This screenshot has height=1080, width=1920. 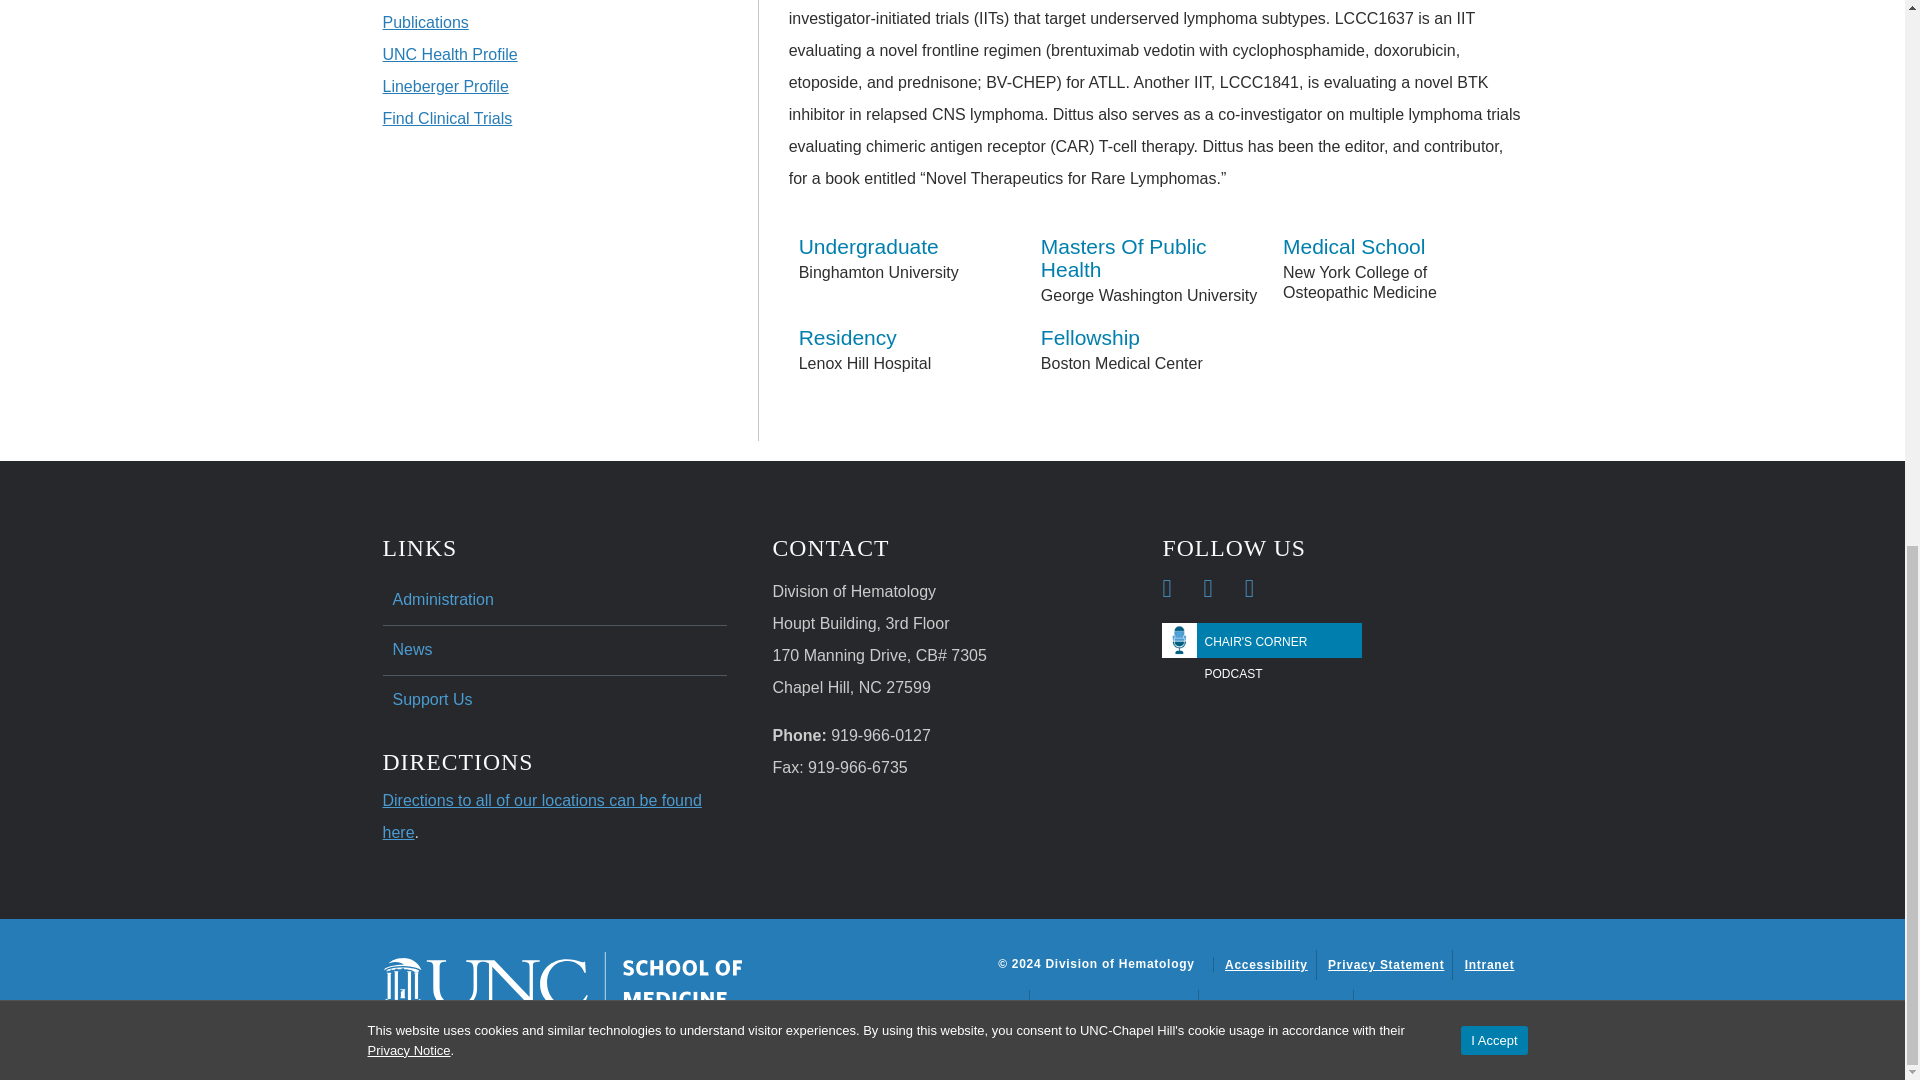 I want to click on Lineberger Profile, so click(x=445, y=86).